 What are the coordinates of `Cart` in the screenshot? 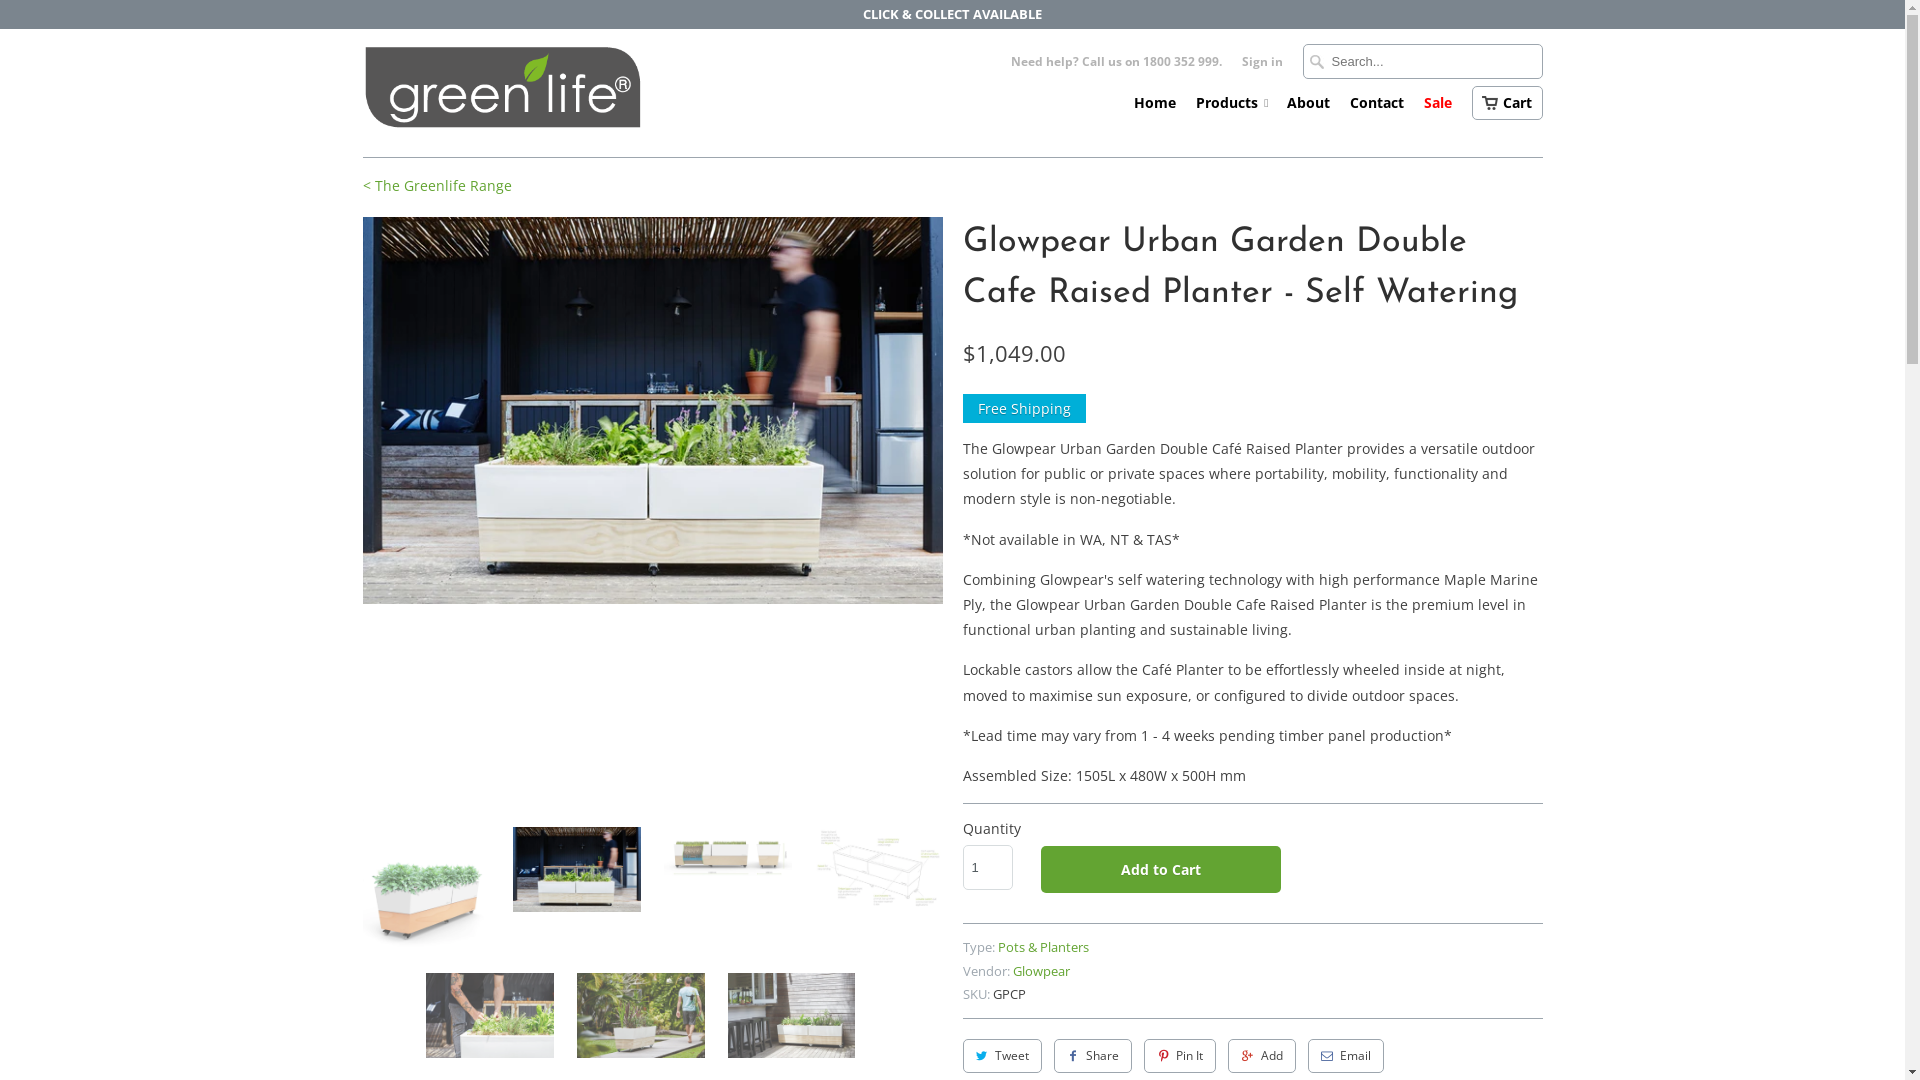 It's located at (1508, 103).